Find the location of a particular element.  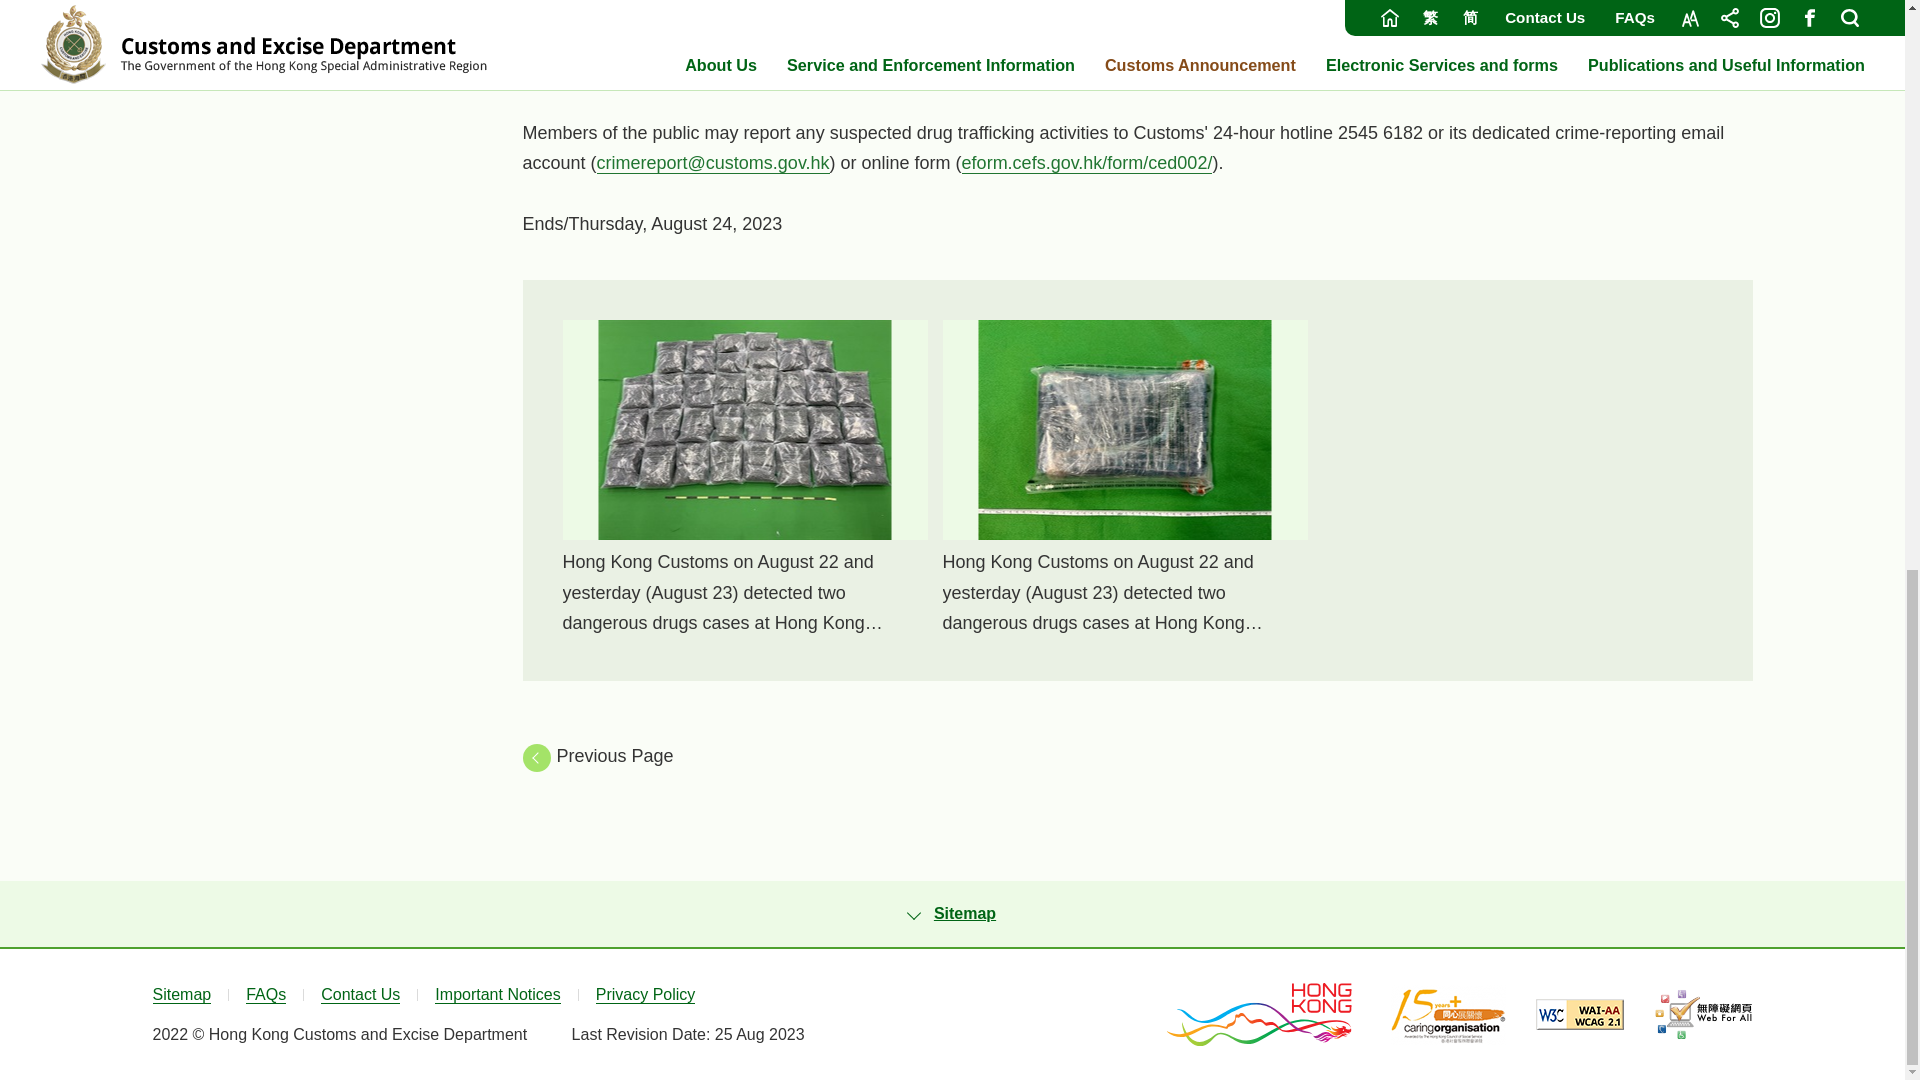

WCAG 2.1 AA, This link will open in new window is located at coordinates (1580, 1014).